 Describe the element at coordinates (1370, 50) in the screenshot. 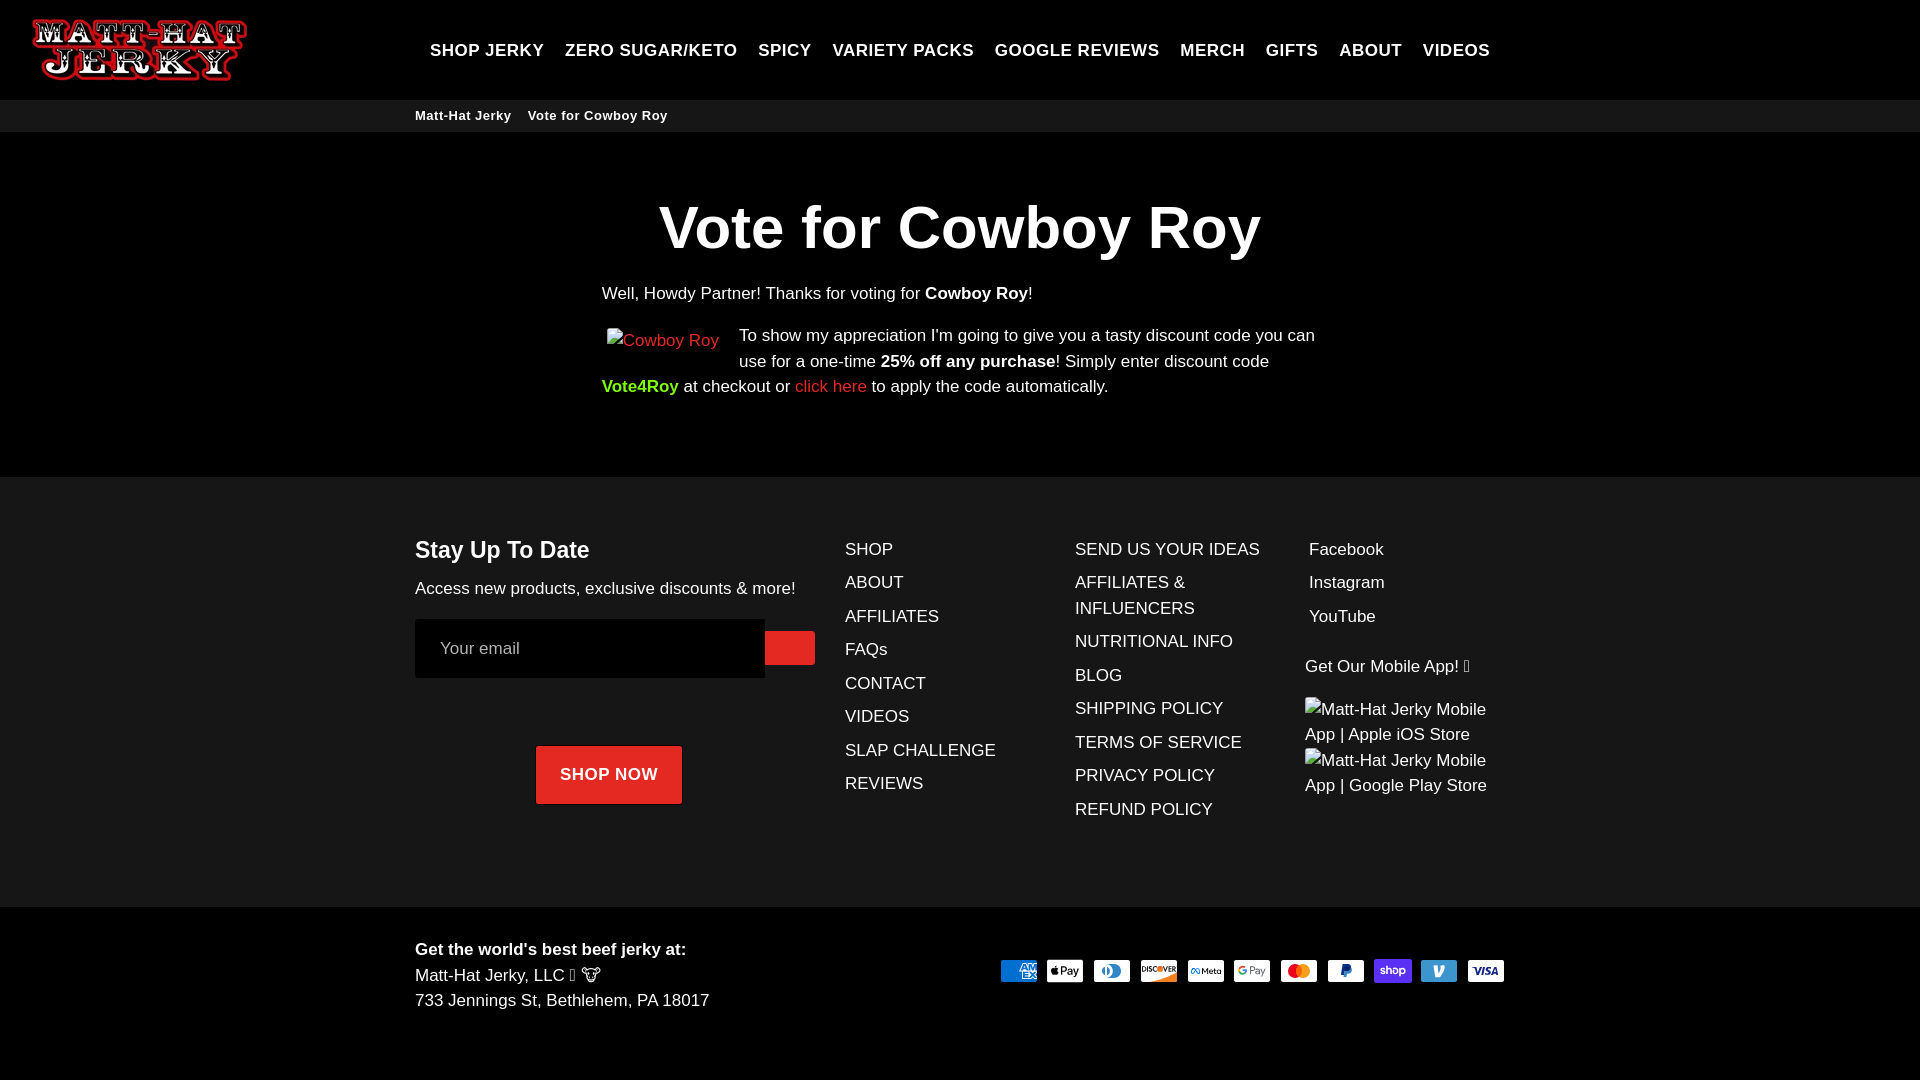

I see `ABOUT` at that location.